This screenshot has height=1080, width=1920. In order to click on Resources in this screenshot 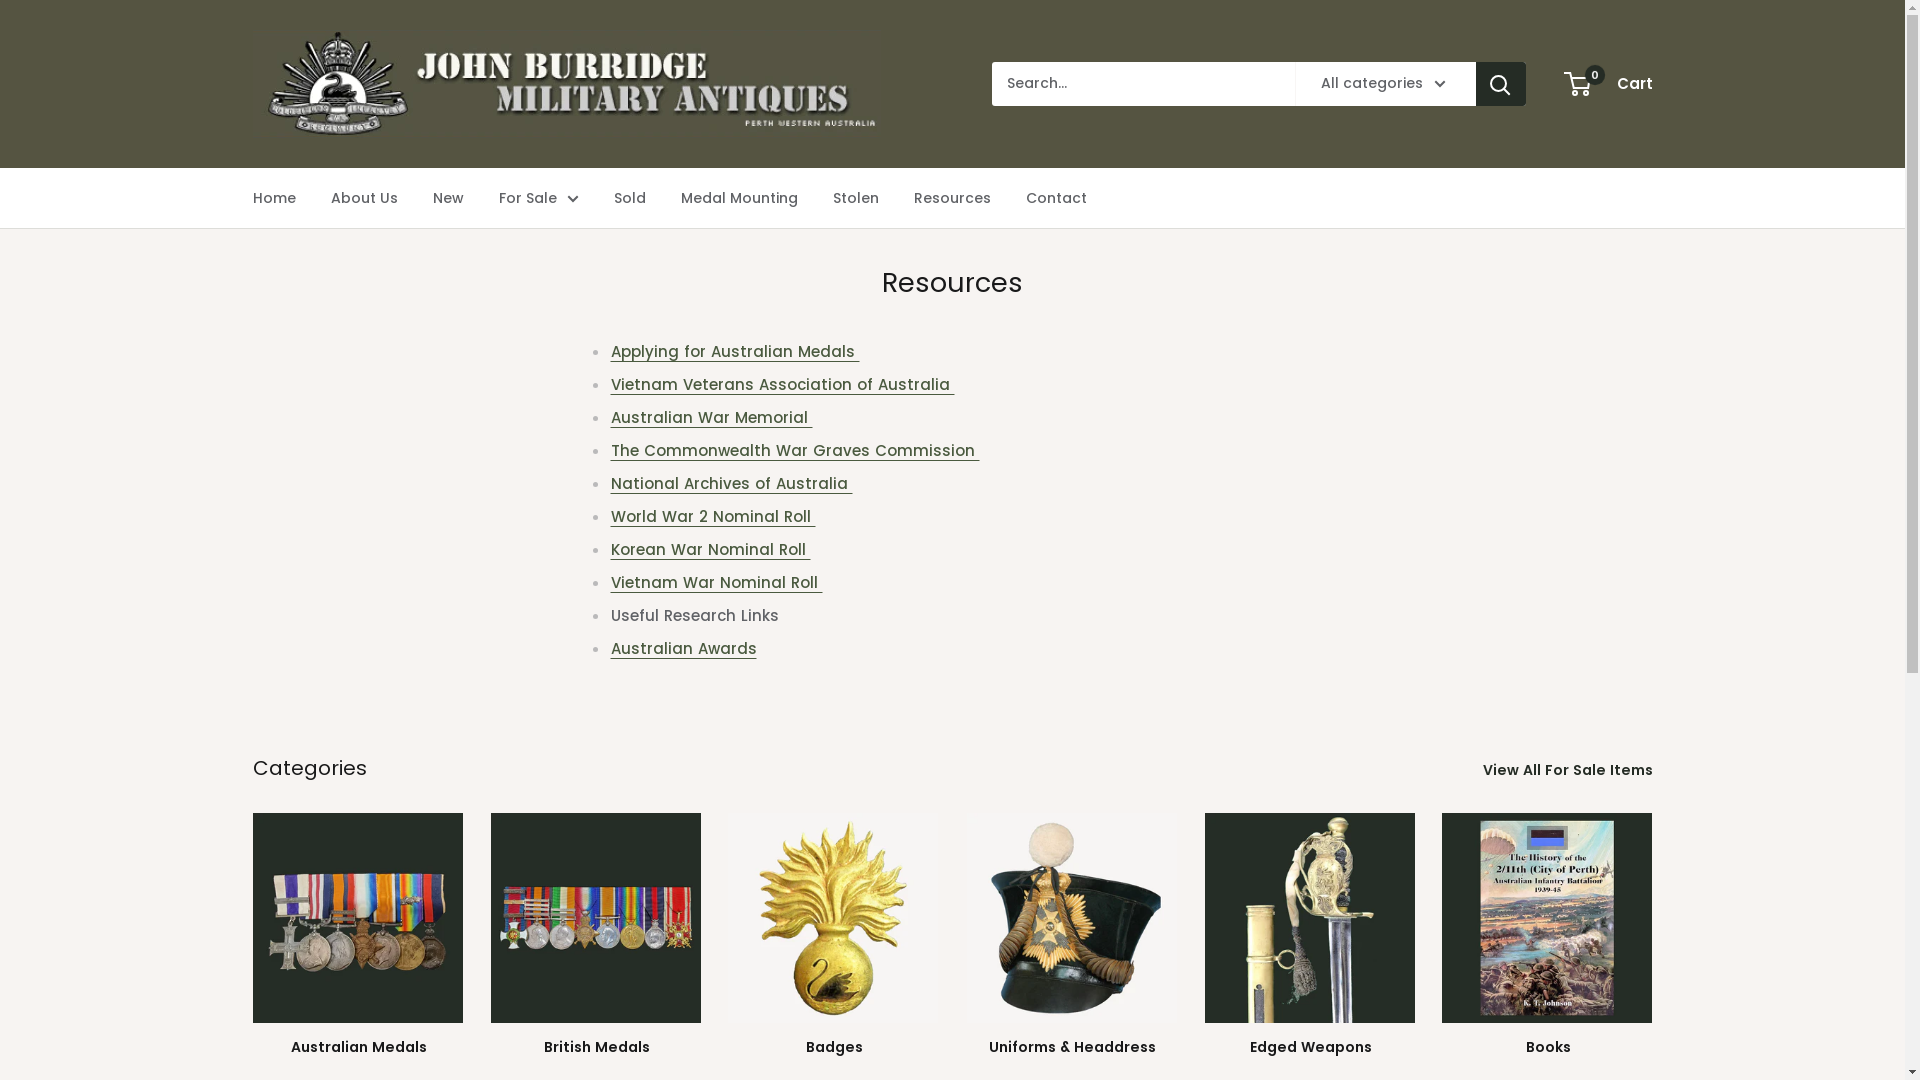, I will do `click(952, 198)`.